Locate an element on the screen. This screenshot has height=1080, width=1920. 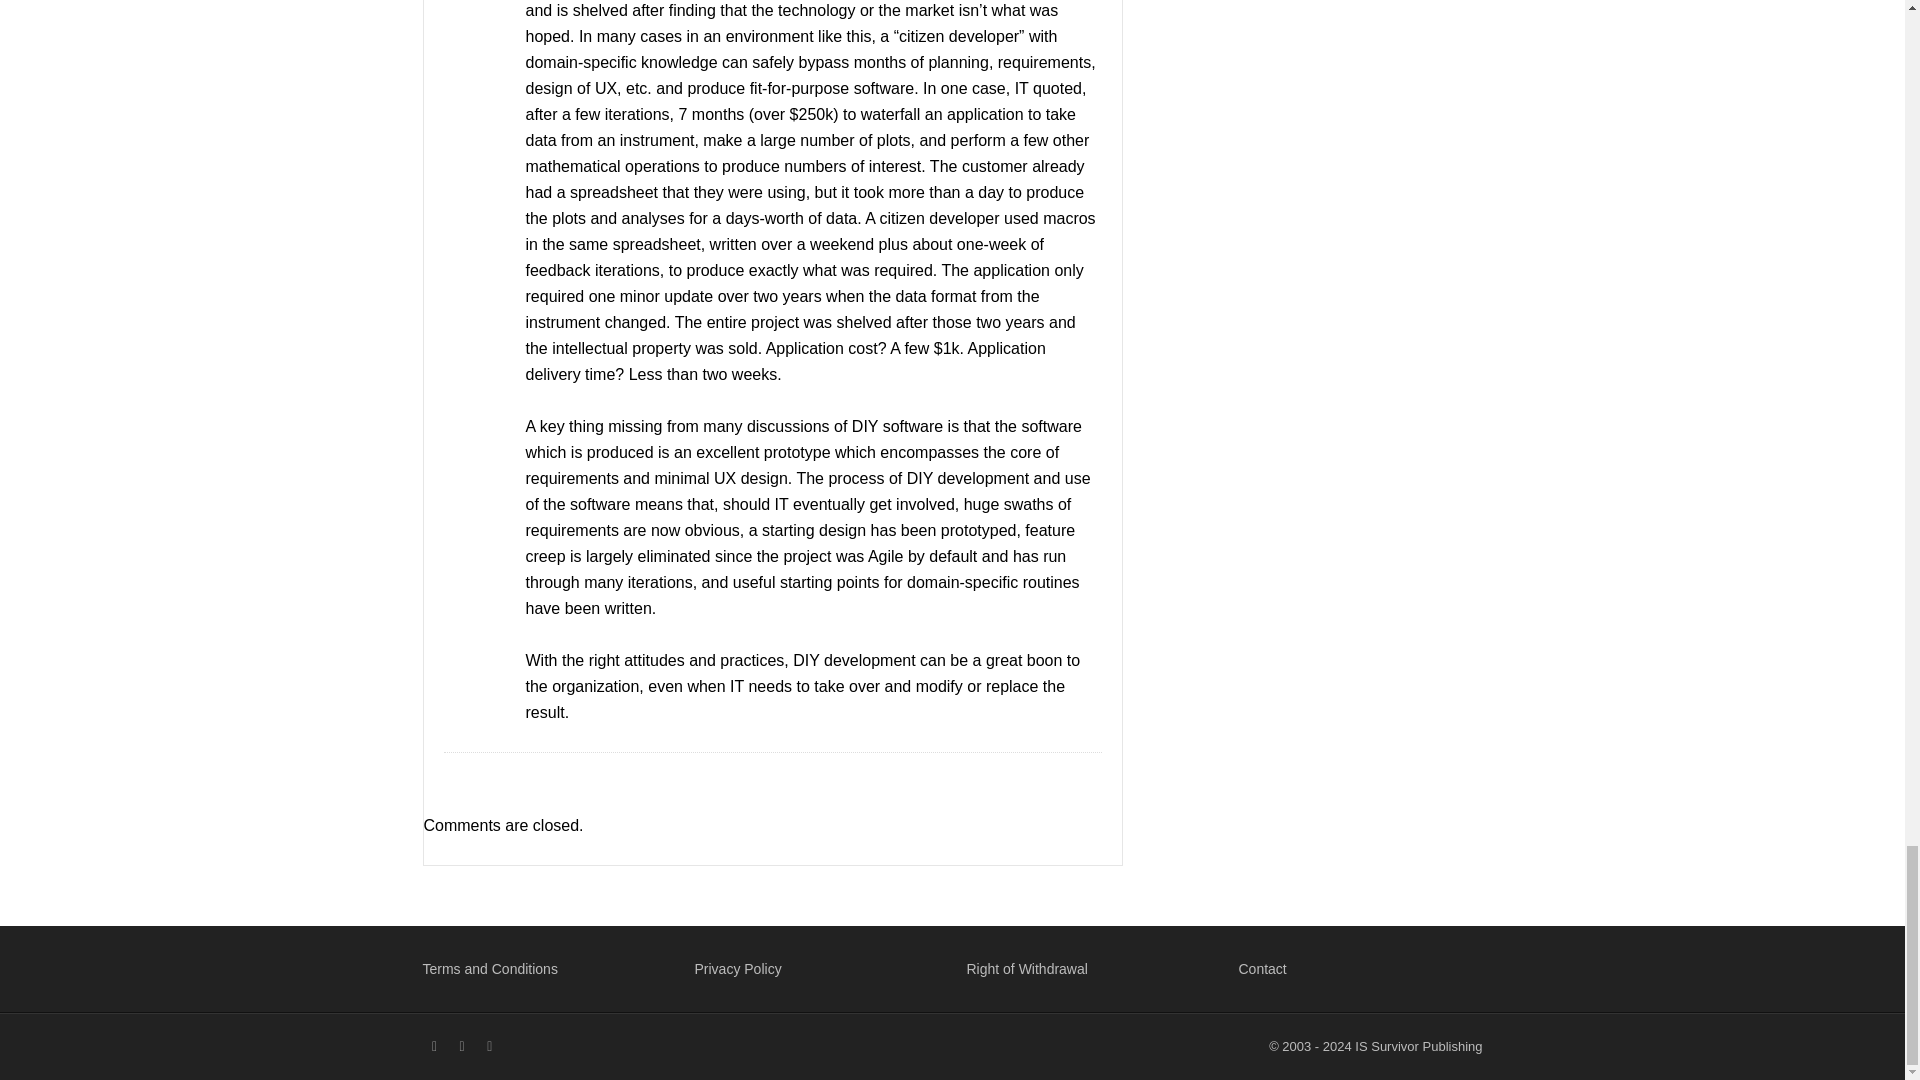
Privacy Policy is located at coordinates (737, 969).